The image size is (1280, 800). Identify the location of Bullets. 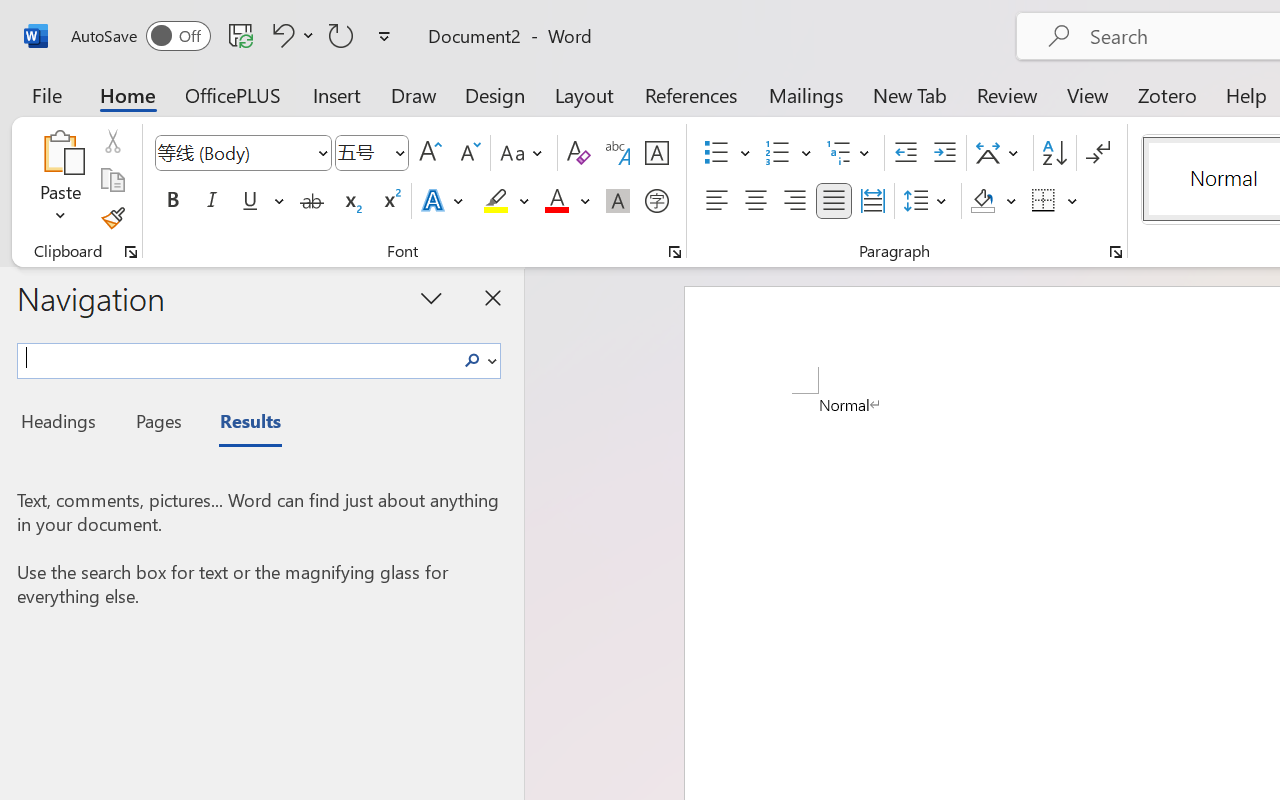
(727, 153).